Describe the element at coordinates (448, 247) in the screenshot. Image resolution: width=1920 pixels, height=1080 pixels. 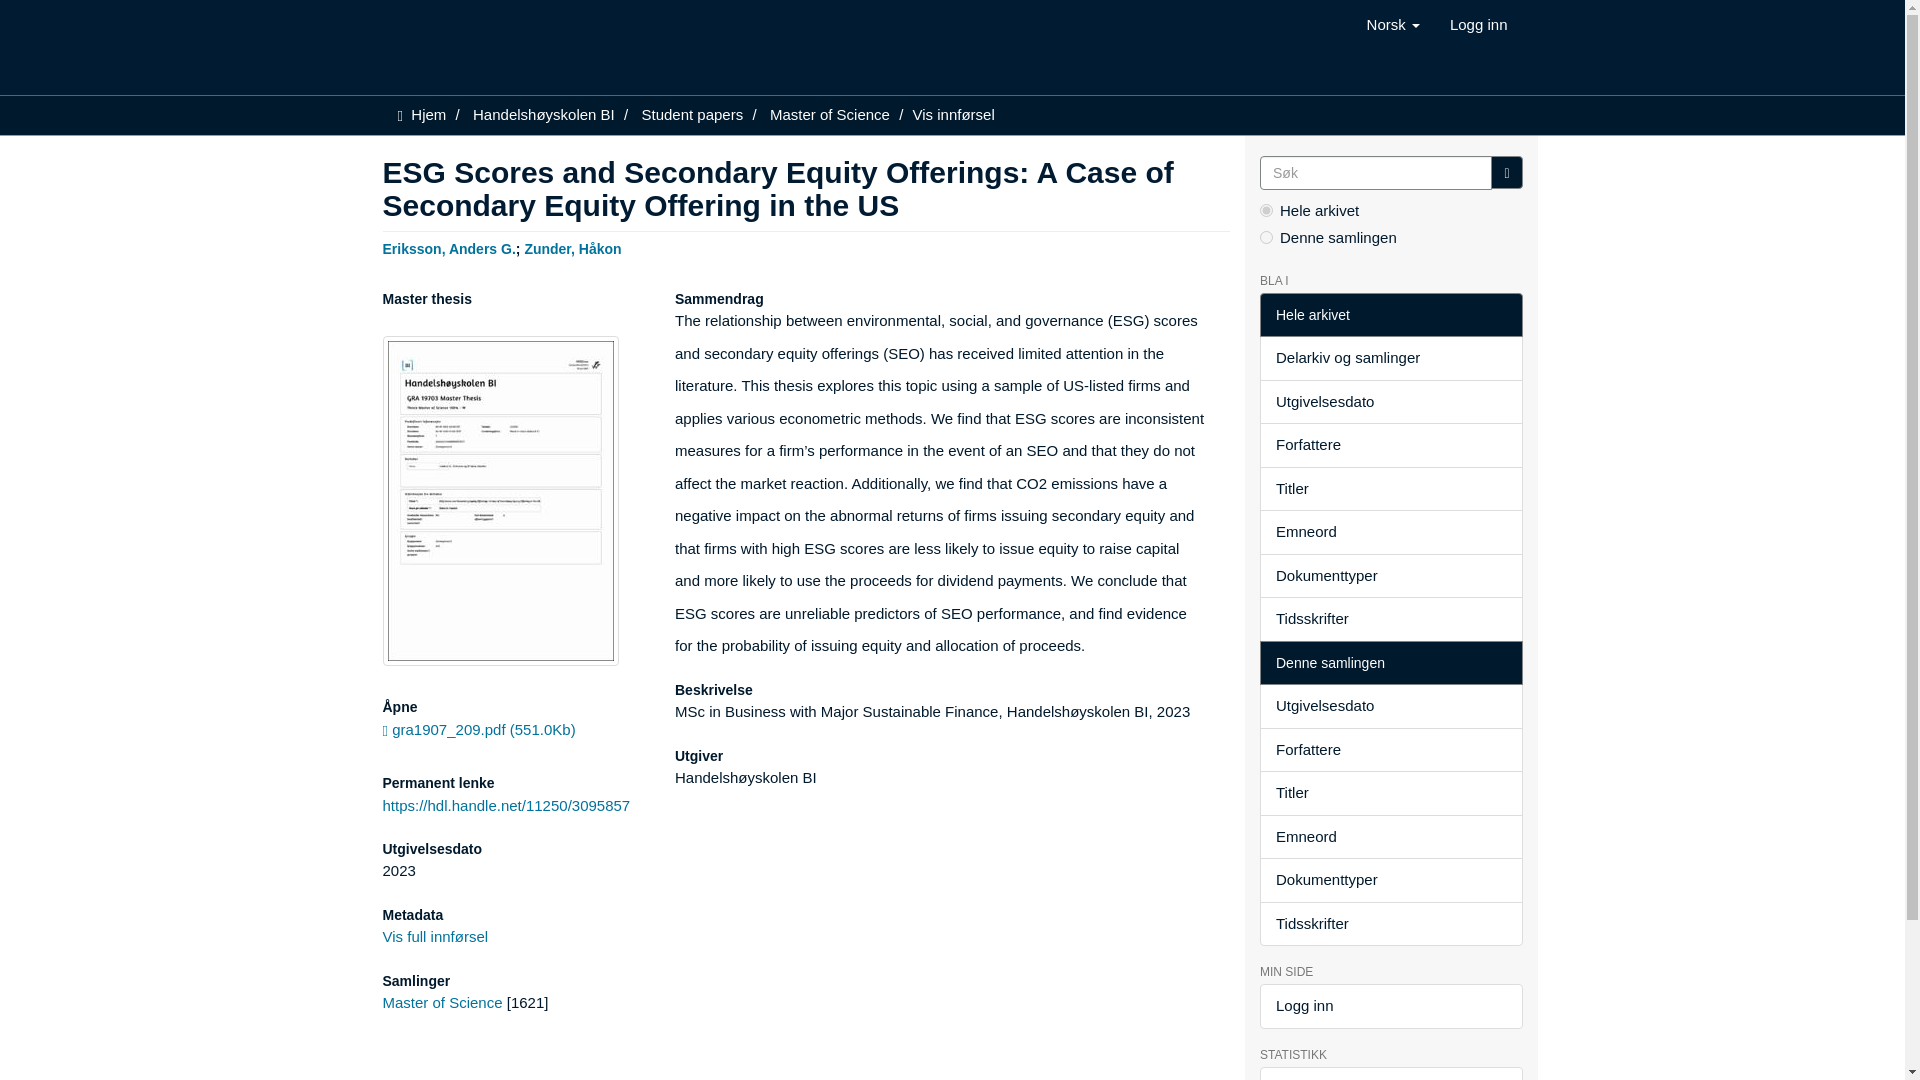
I see `Eriksson, Anders G.` at that location.